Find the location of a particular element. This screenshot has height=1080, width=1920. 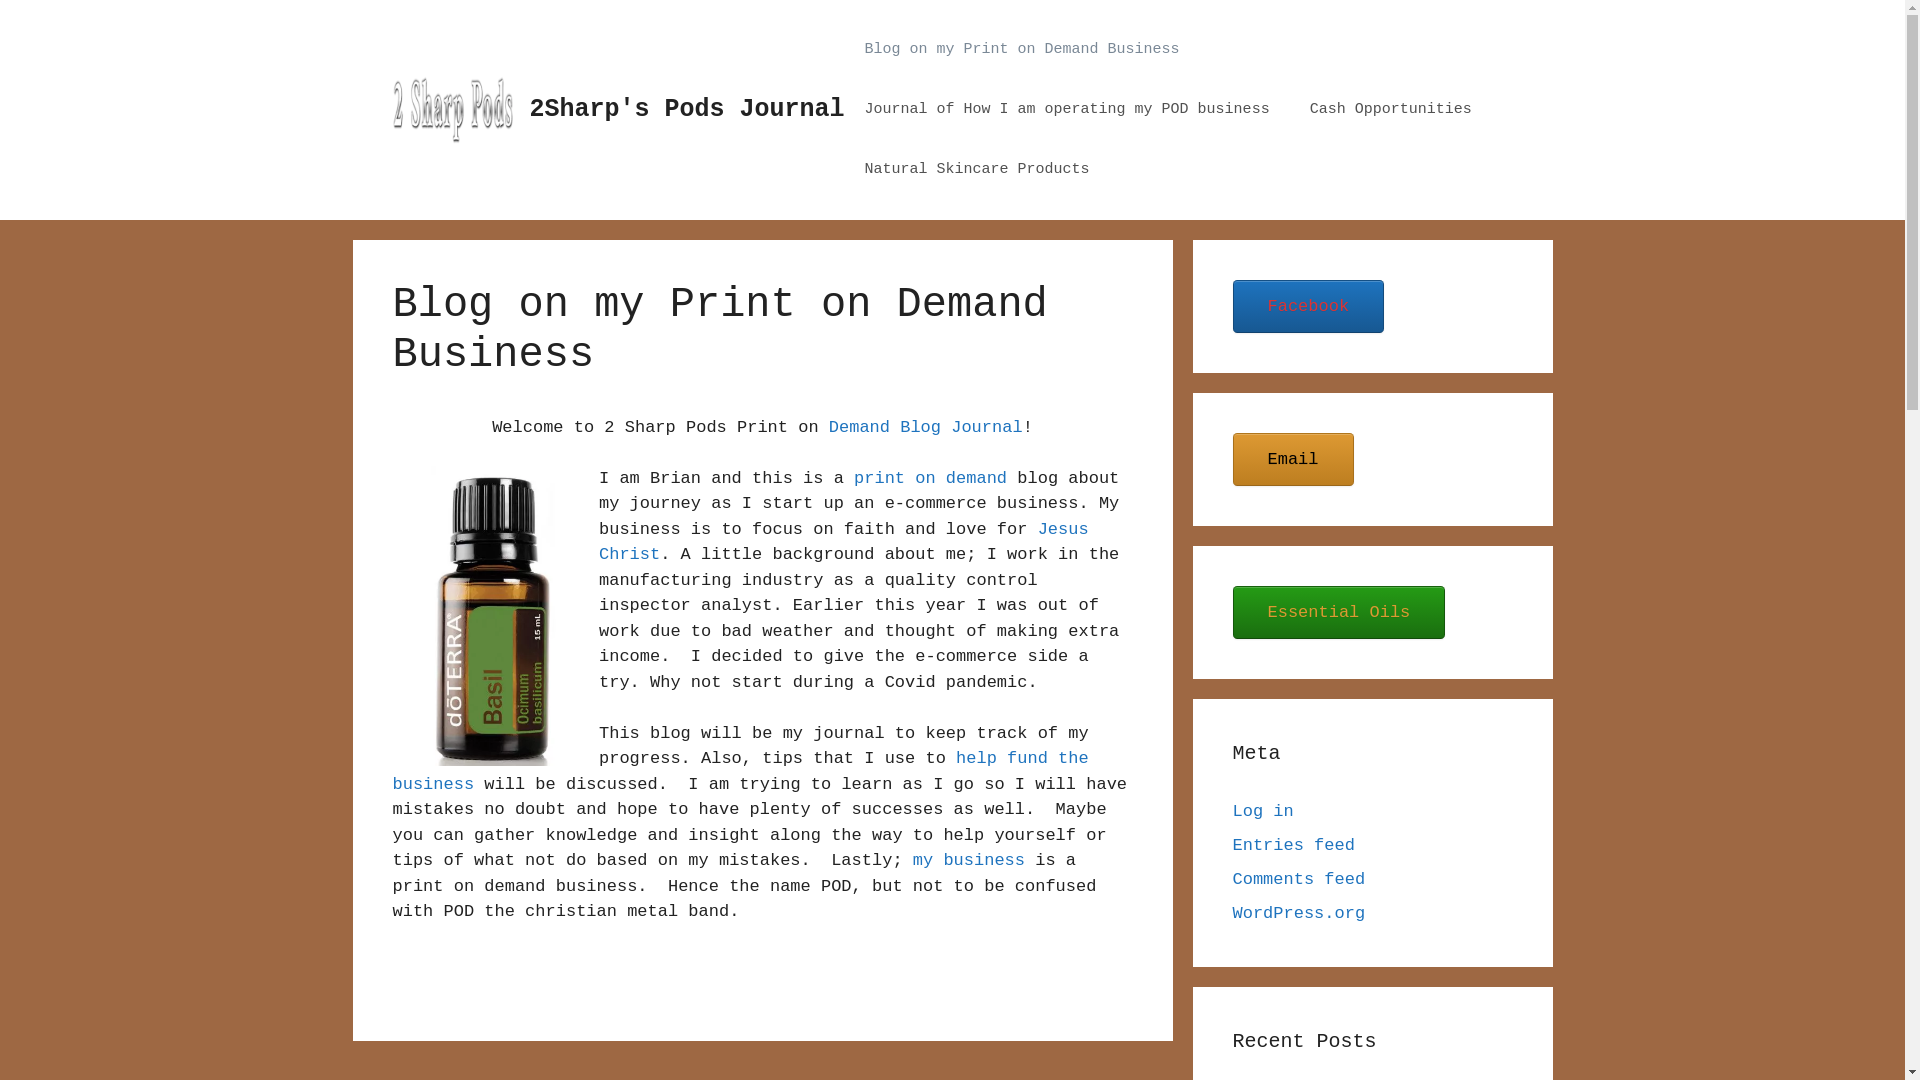

Demand Blog Journal is located at coordinates (926, 428).